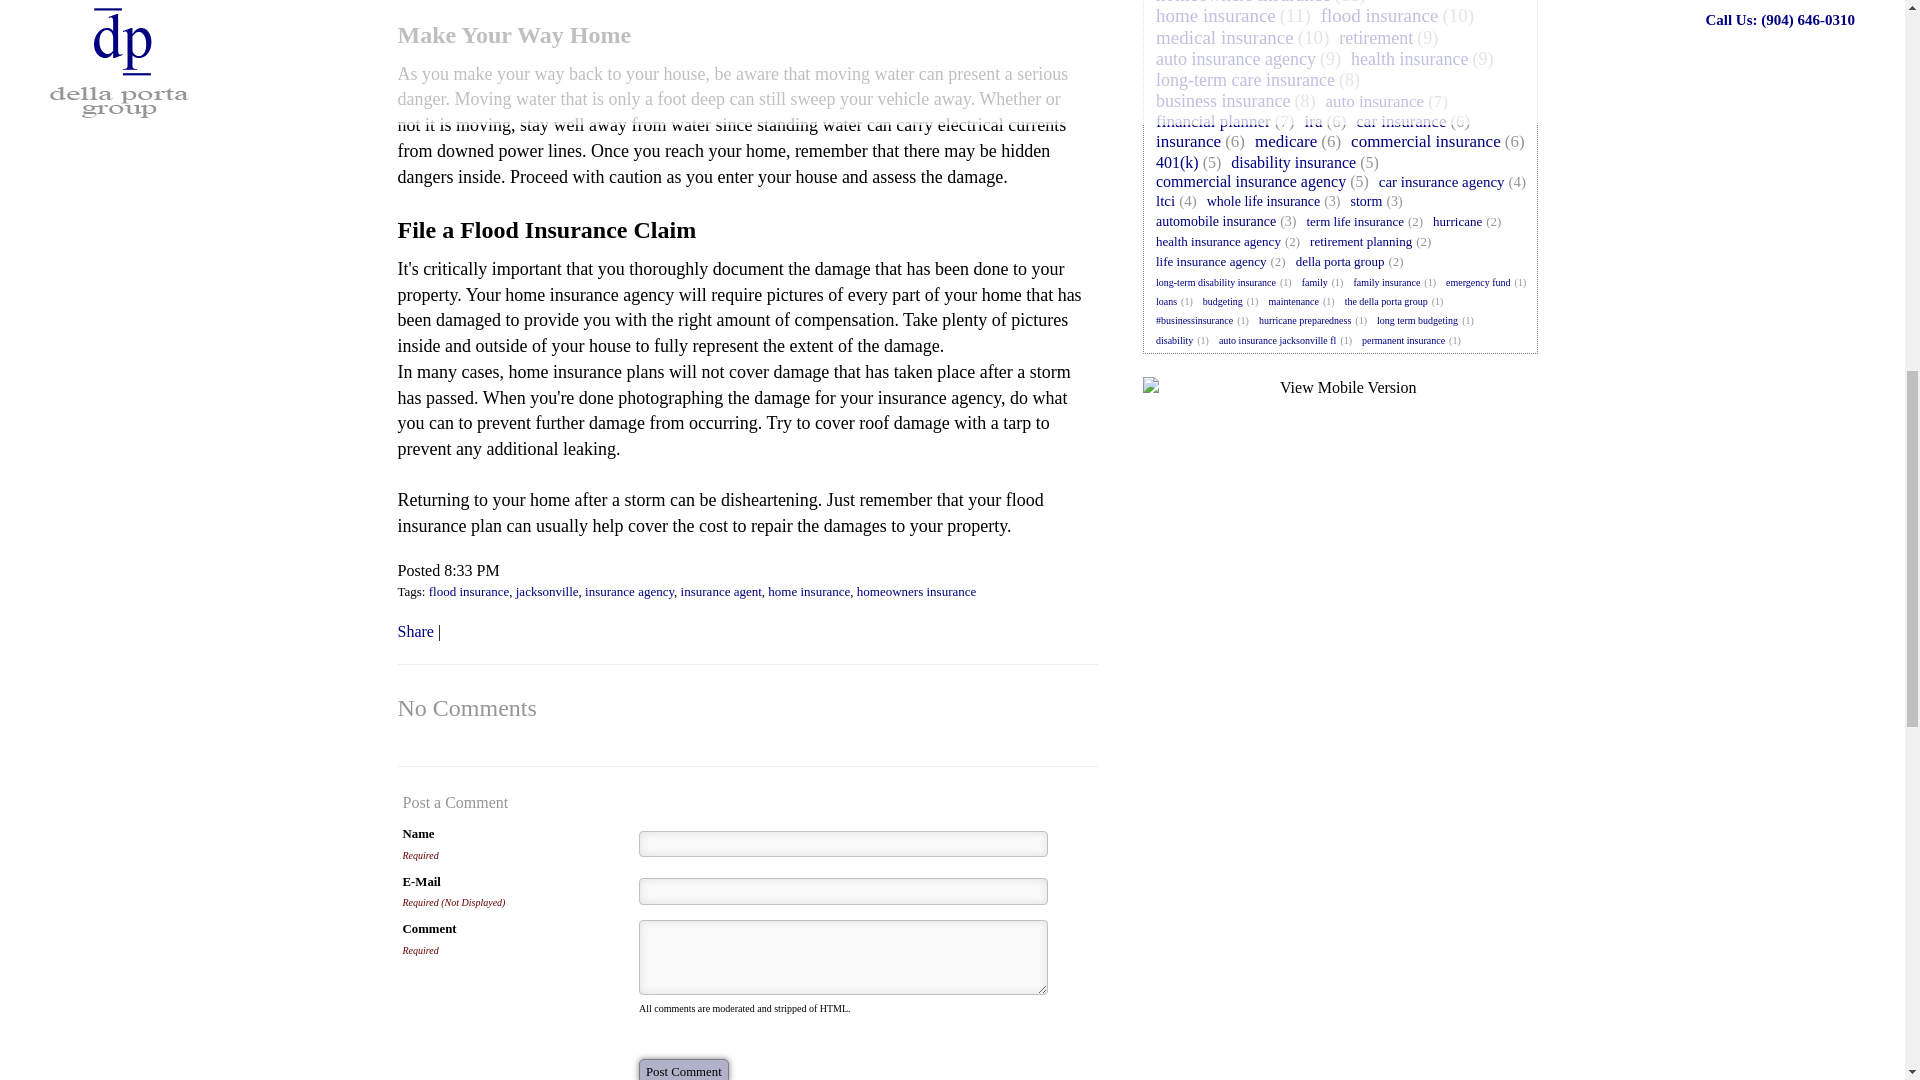  I want to click on auto insurance, so click(1374, 101).